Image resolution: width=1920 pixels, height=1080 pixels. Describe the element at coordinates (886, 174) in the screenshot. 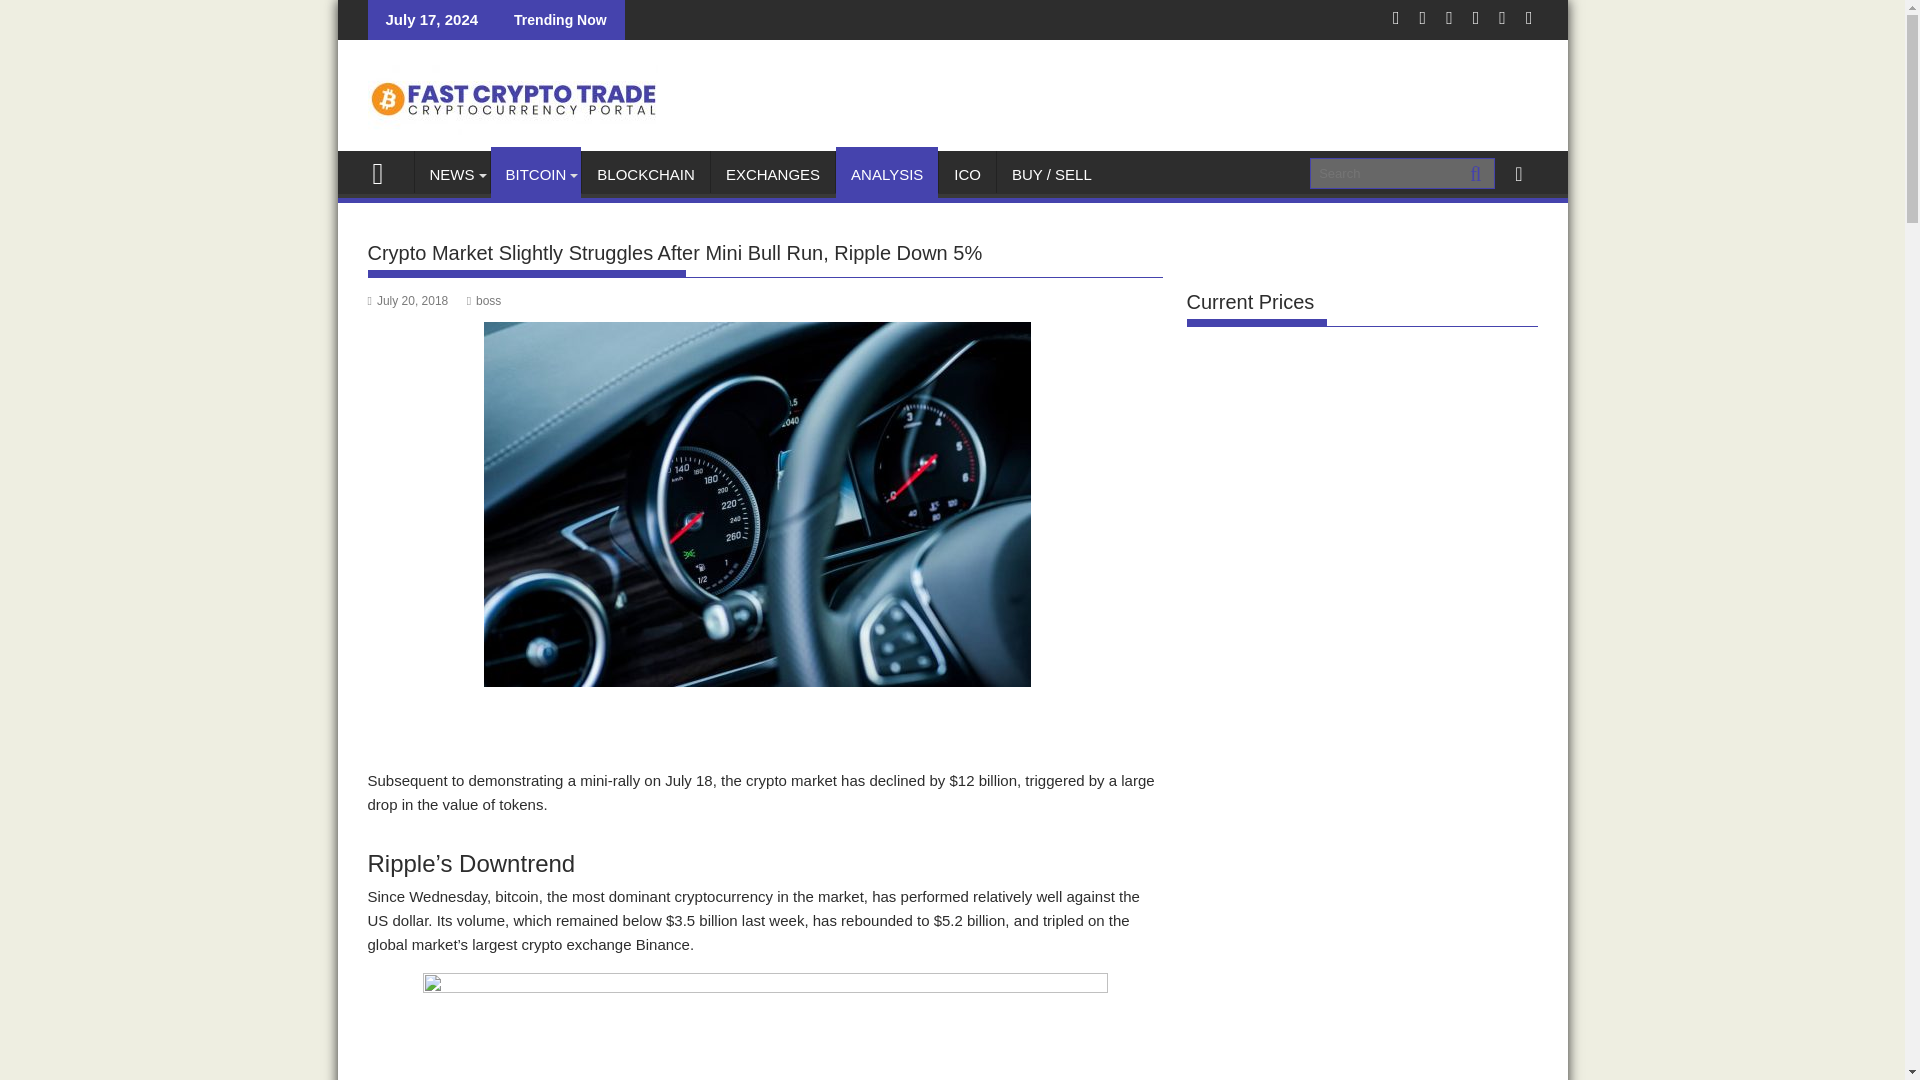

I see `ANALYSIS` at that location.